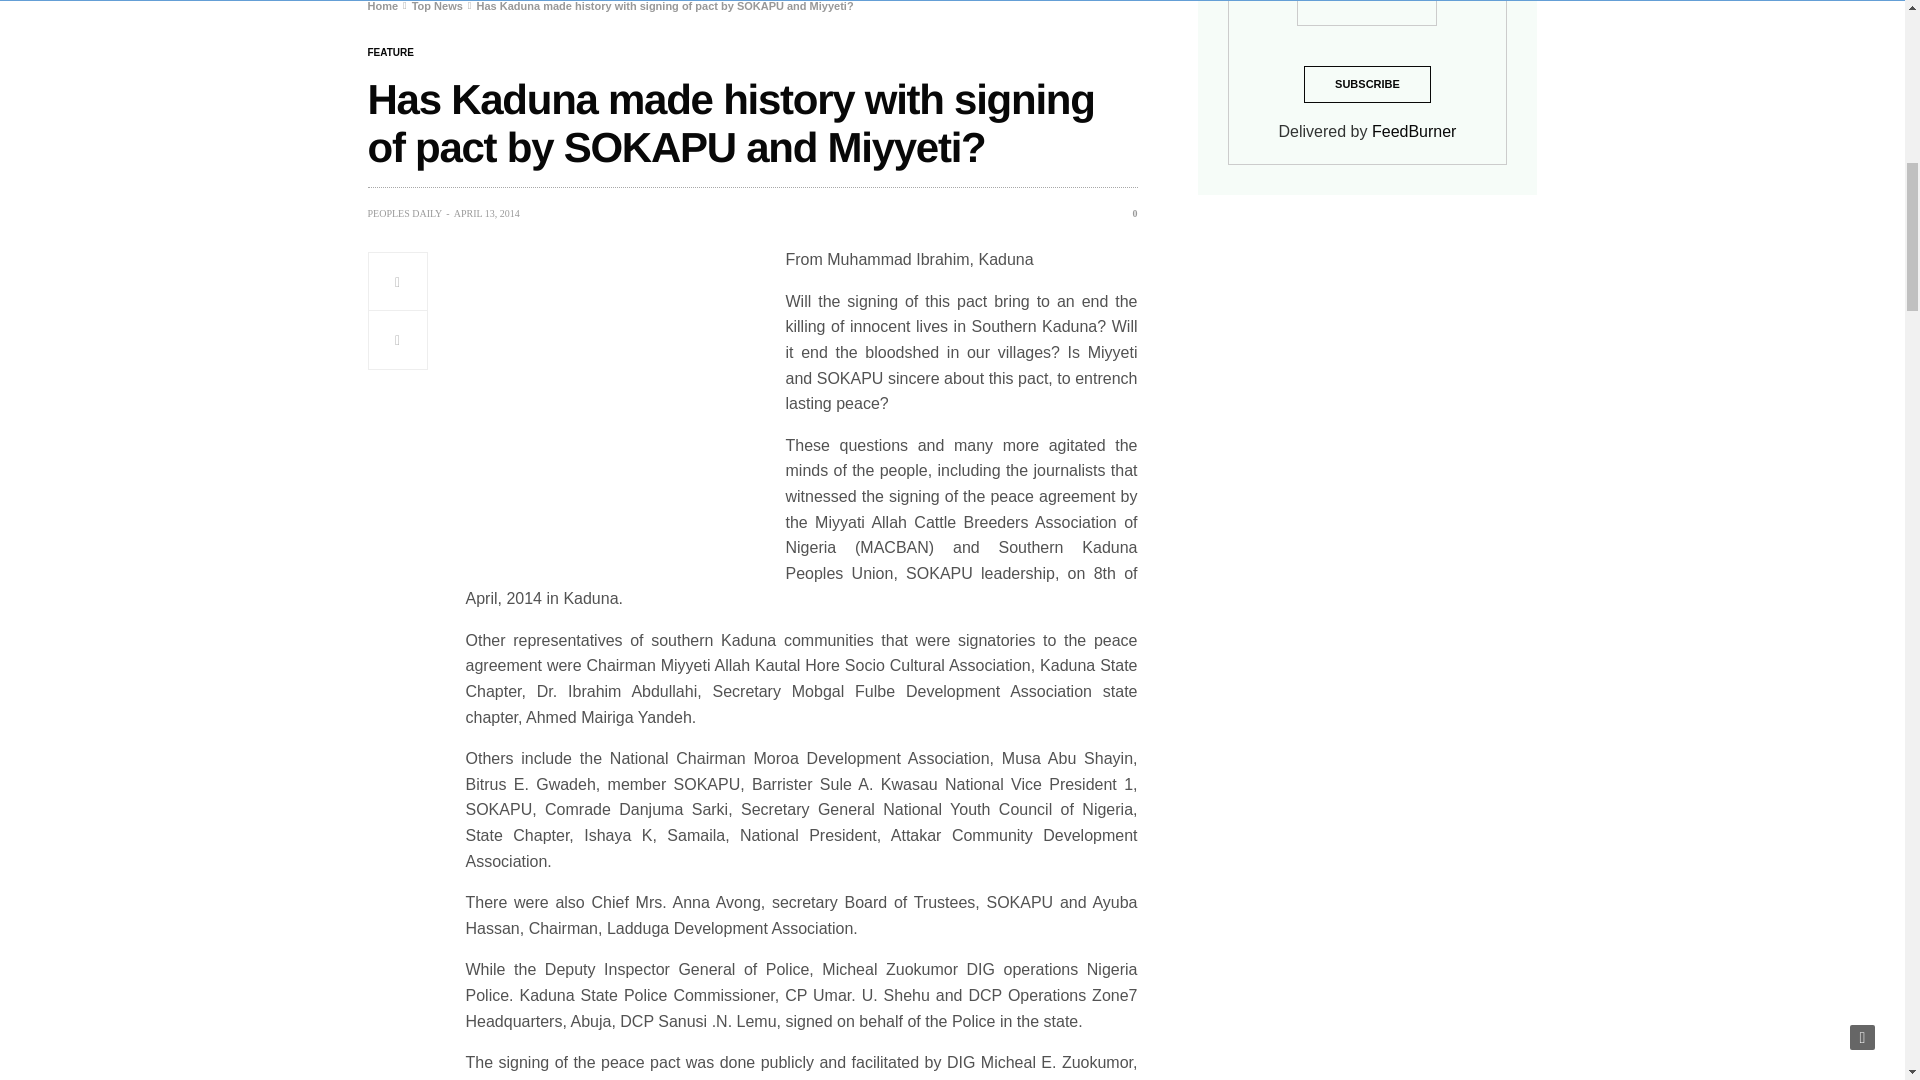  Describe the element at coordinates (391, 52) in the screenshot. I see `Feature` at that location.